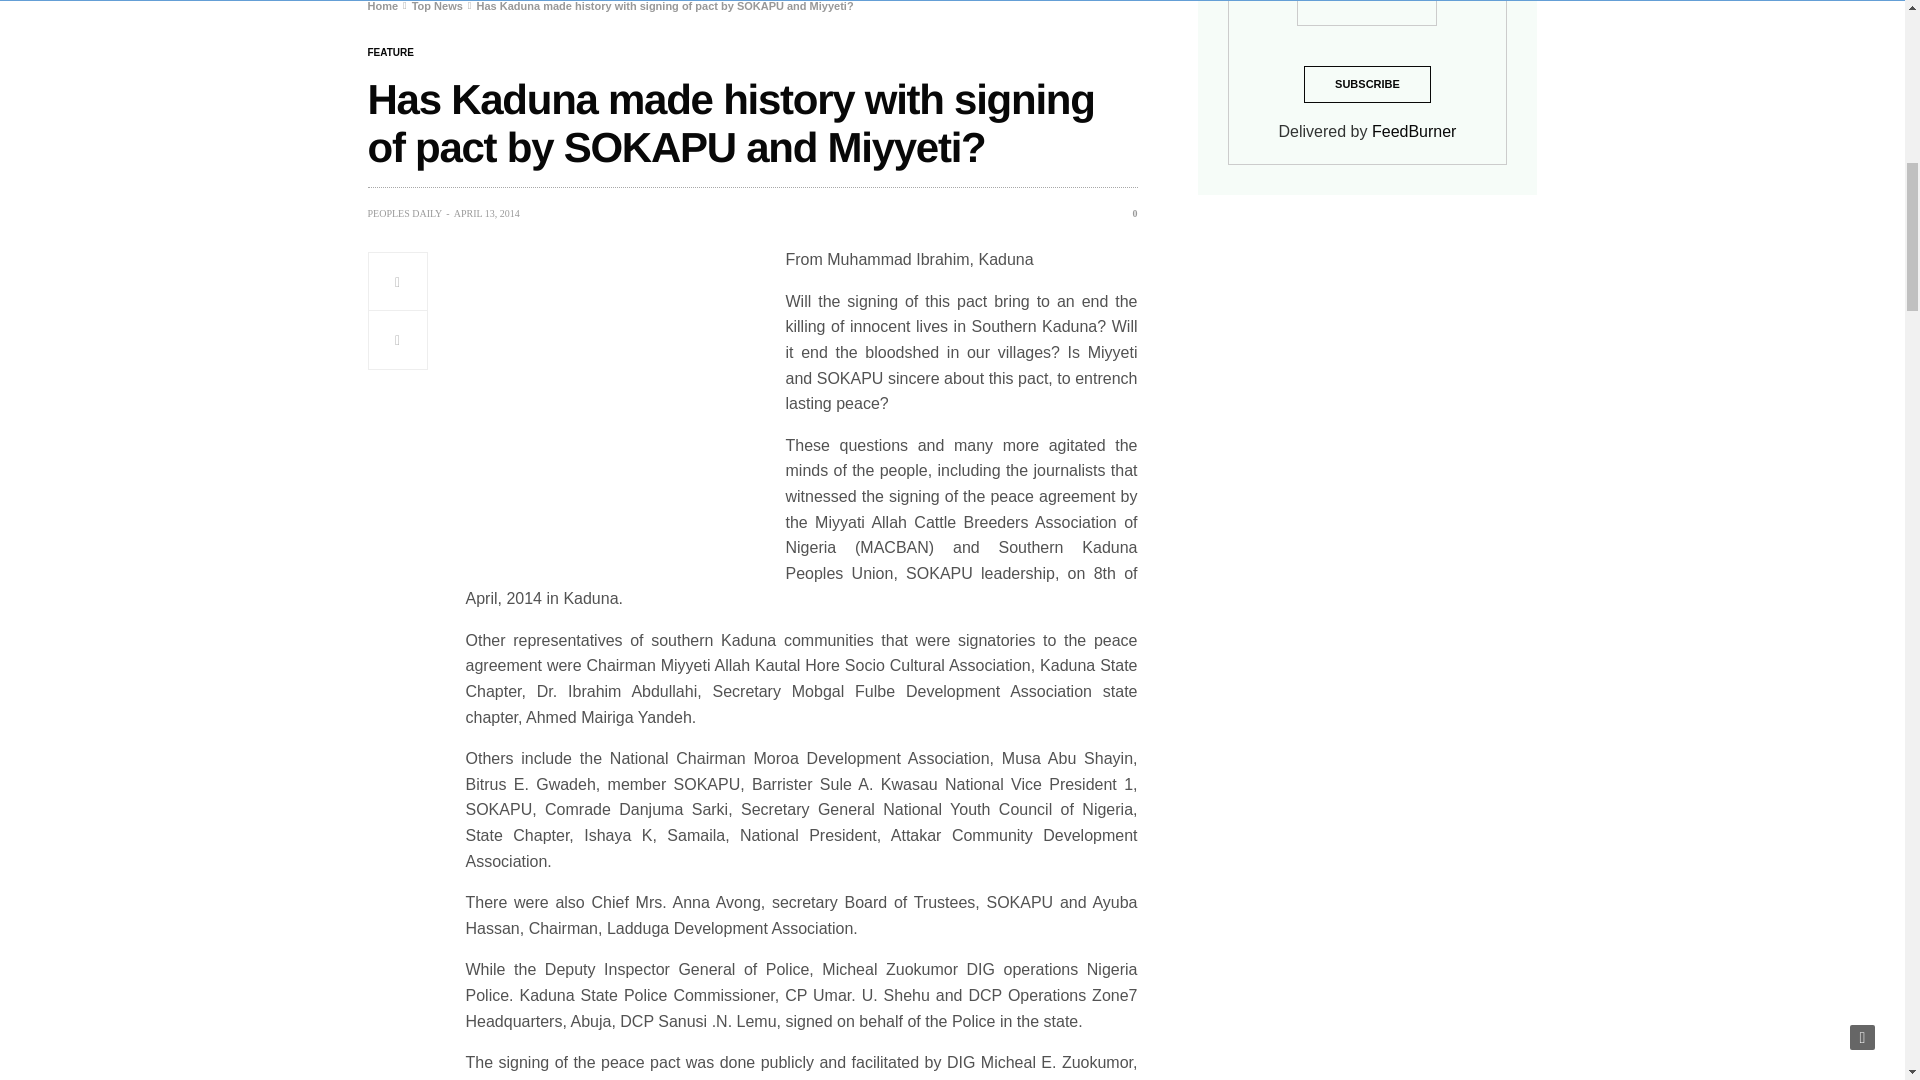  Describe the element at coordinates (391, 52) in the screenshot. I see `Feature` at that location.